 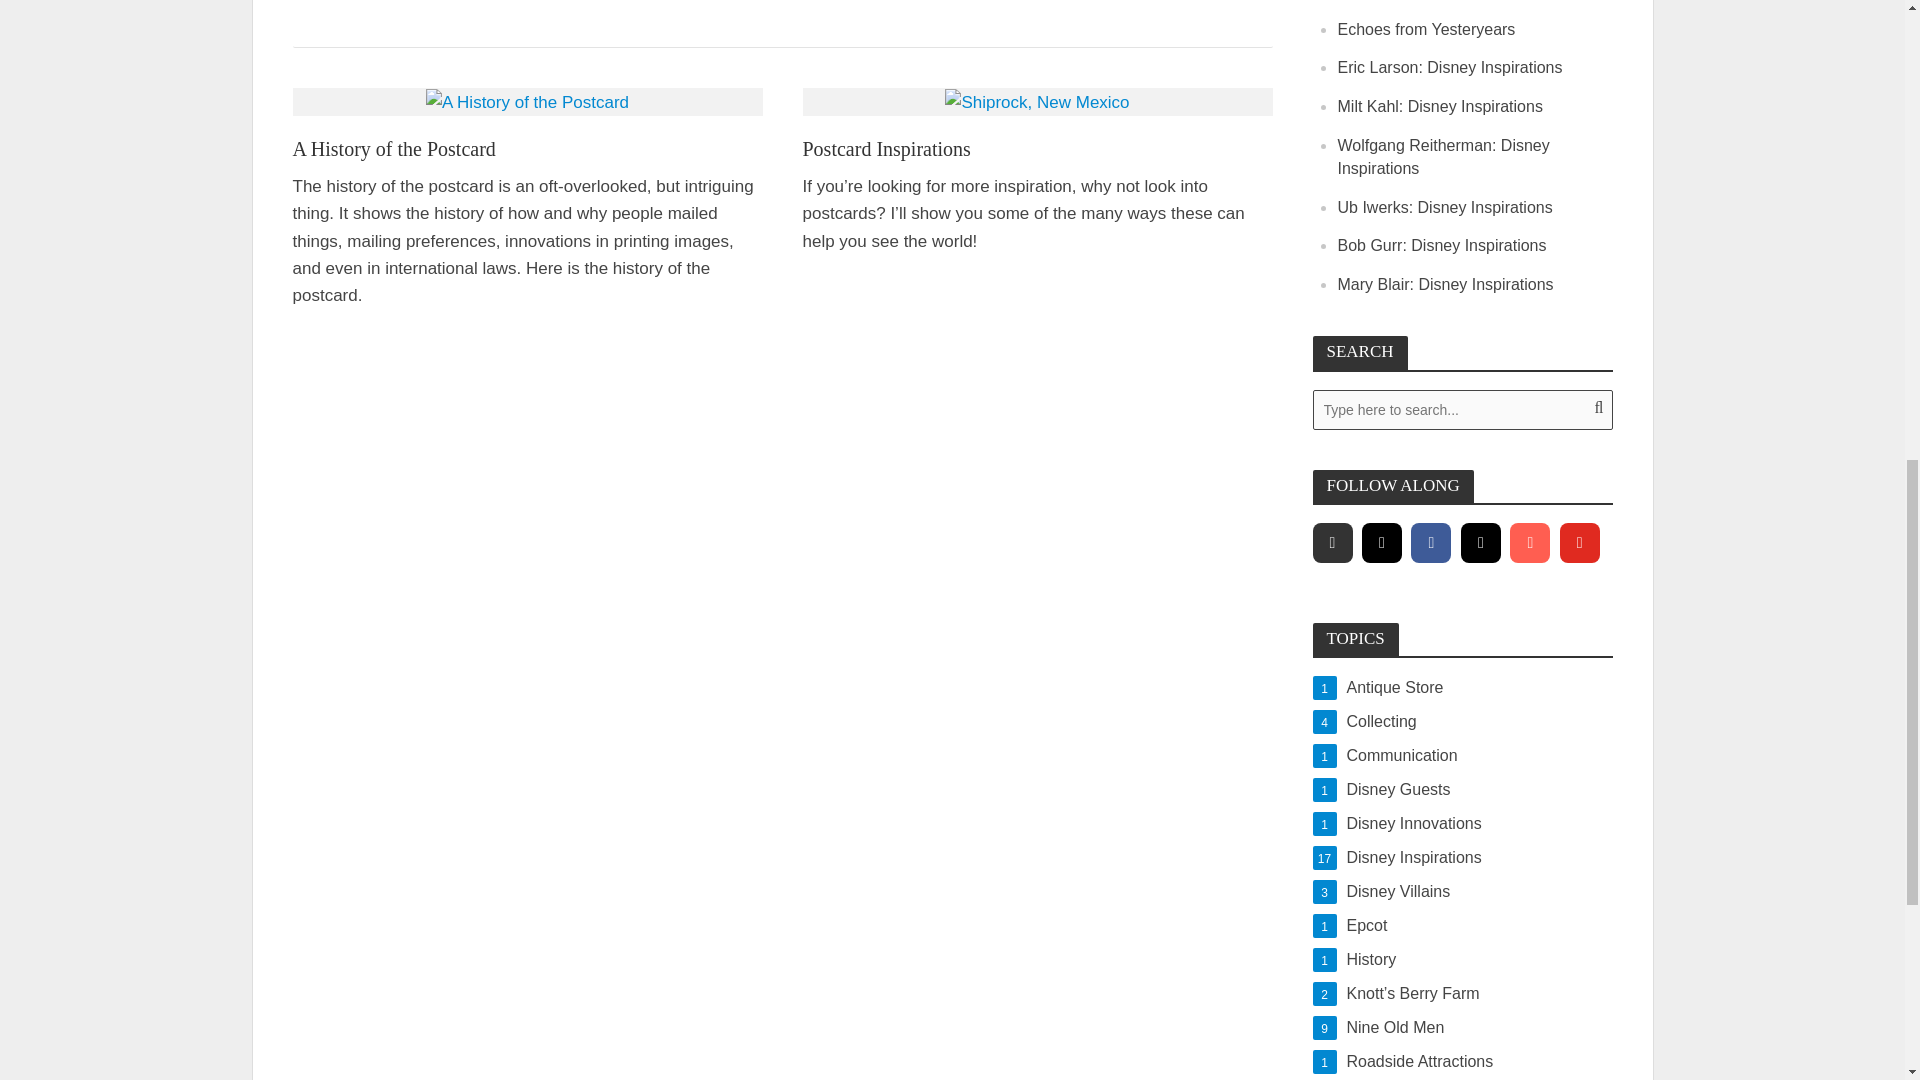 What do you see at coordinates (528, 101) in the screenshot?
I see `A History of the Postcard` at bounding box center [528, 101].